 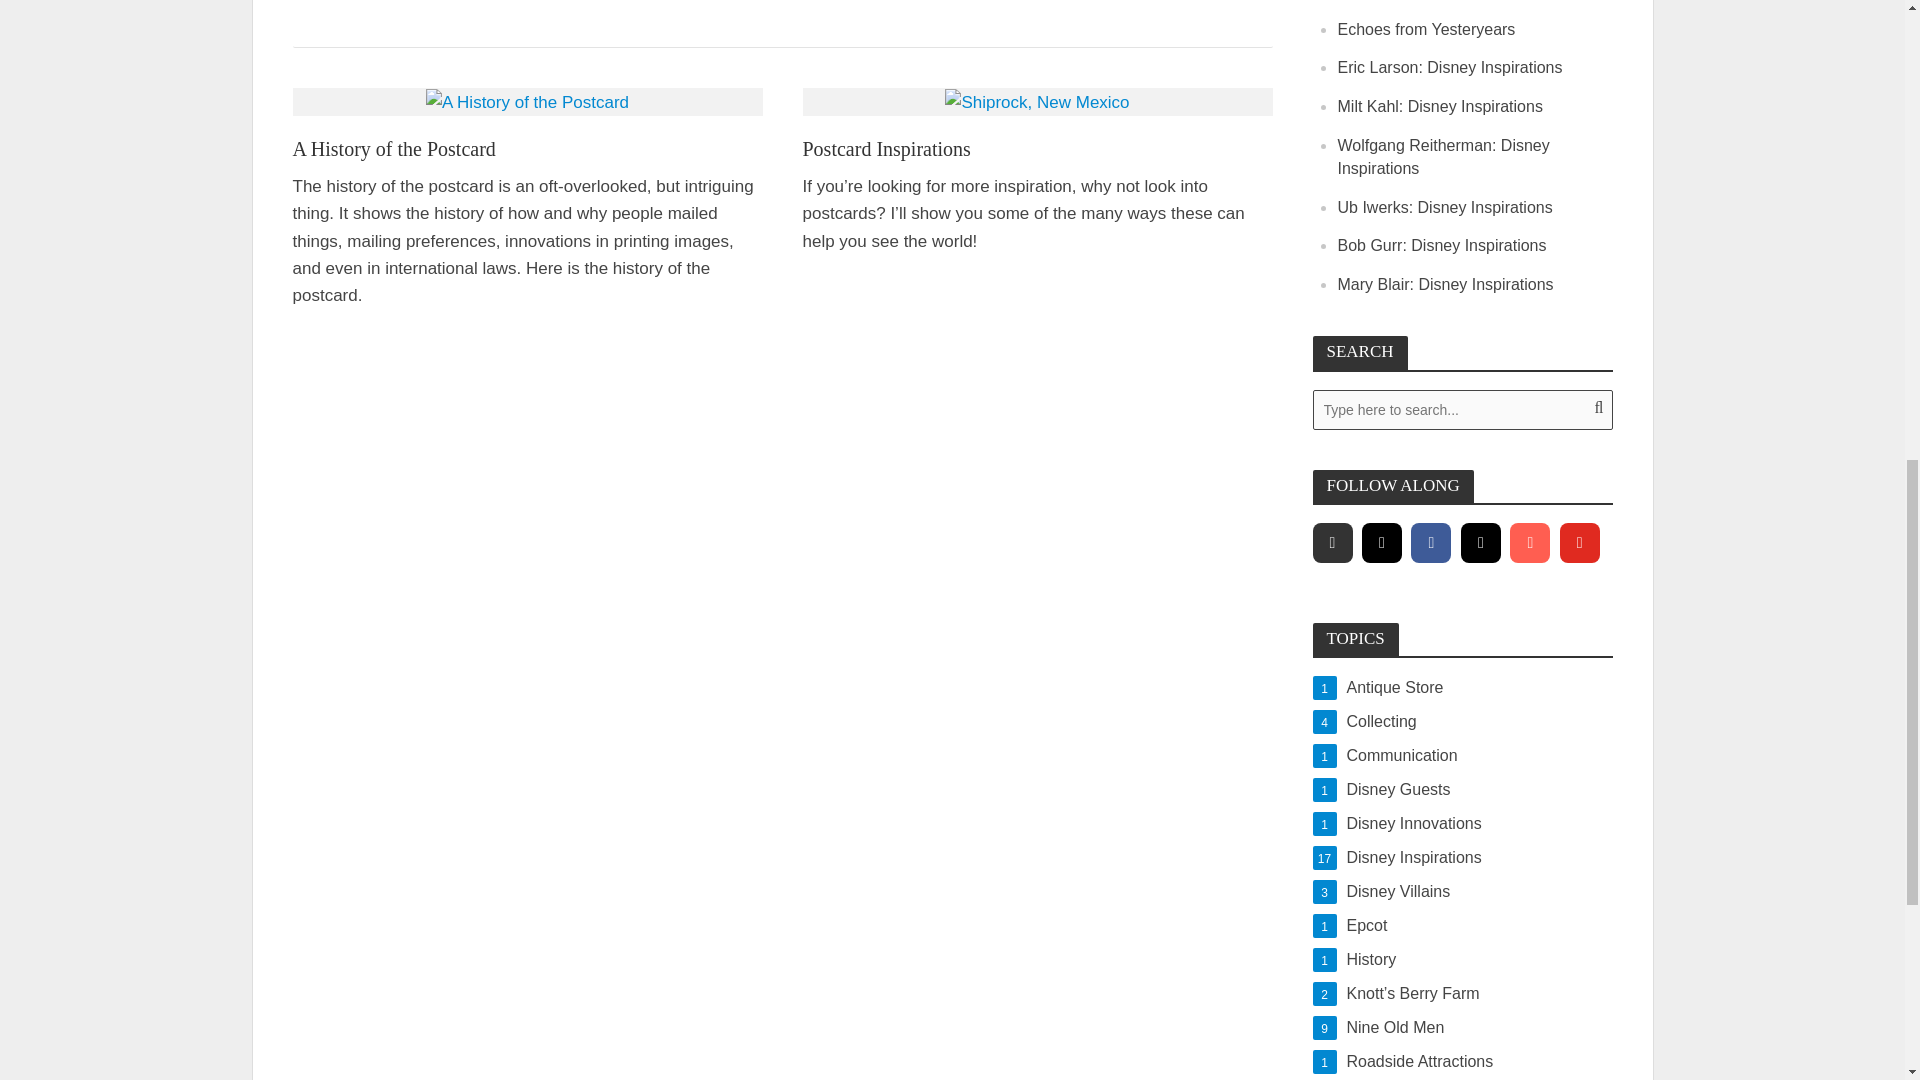 What do you see at coordinates (528, 101) in the screenshot?
I see `A History of the Postcard` at bounding box center [528, 101].